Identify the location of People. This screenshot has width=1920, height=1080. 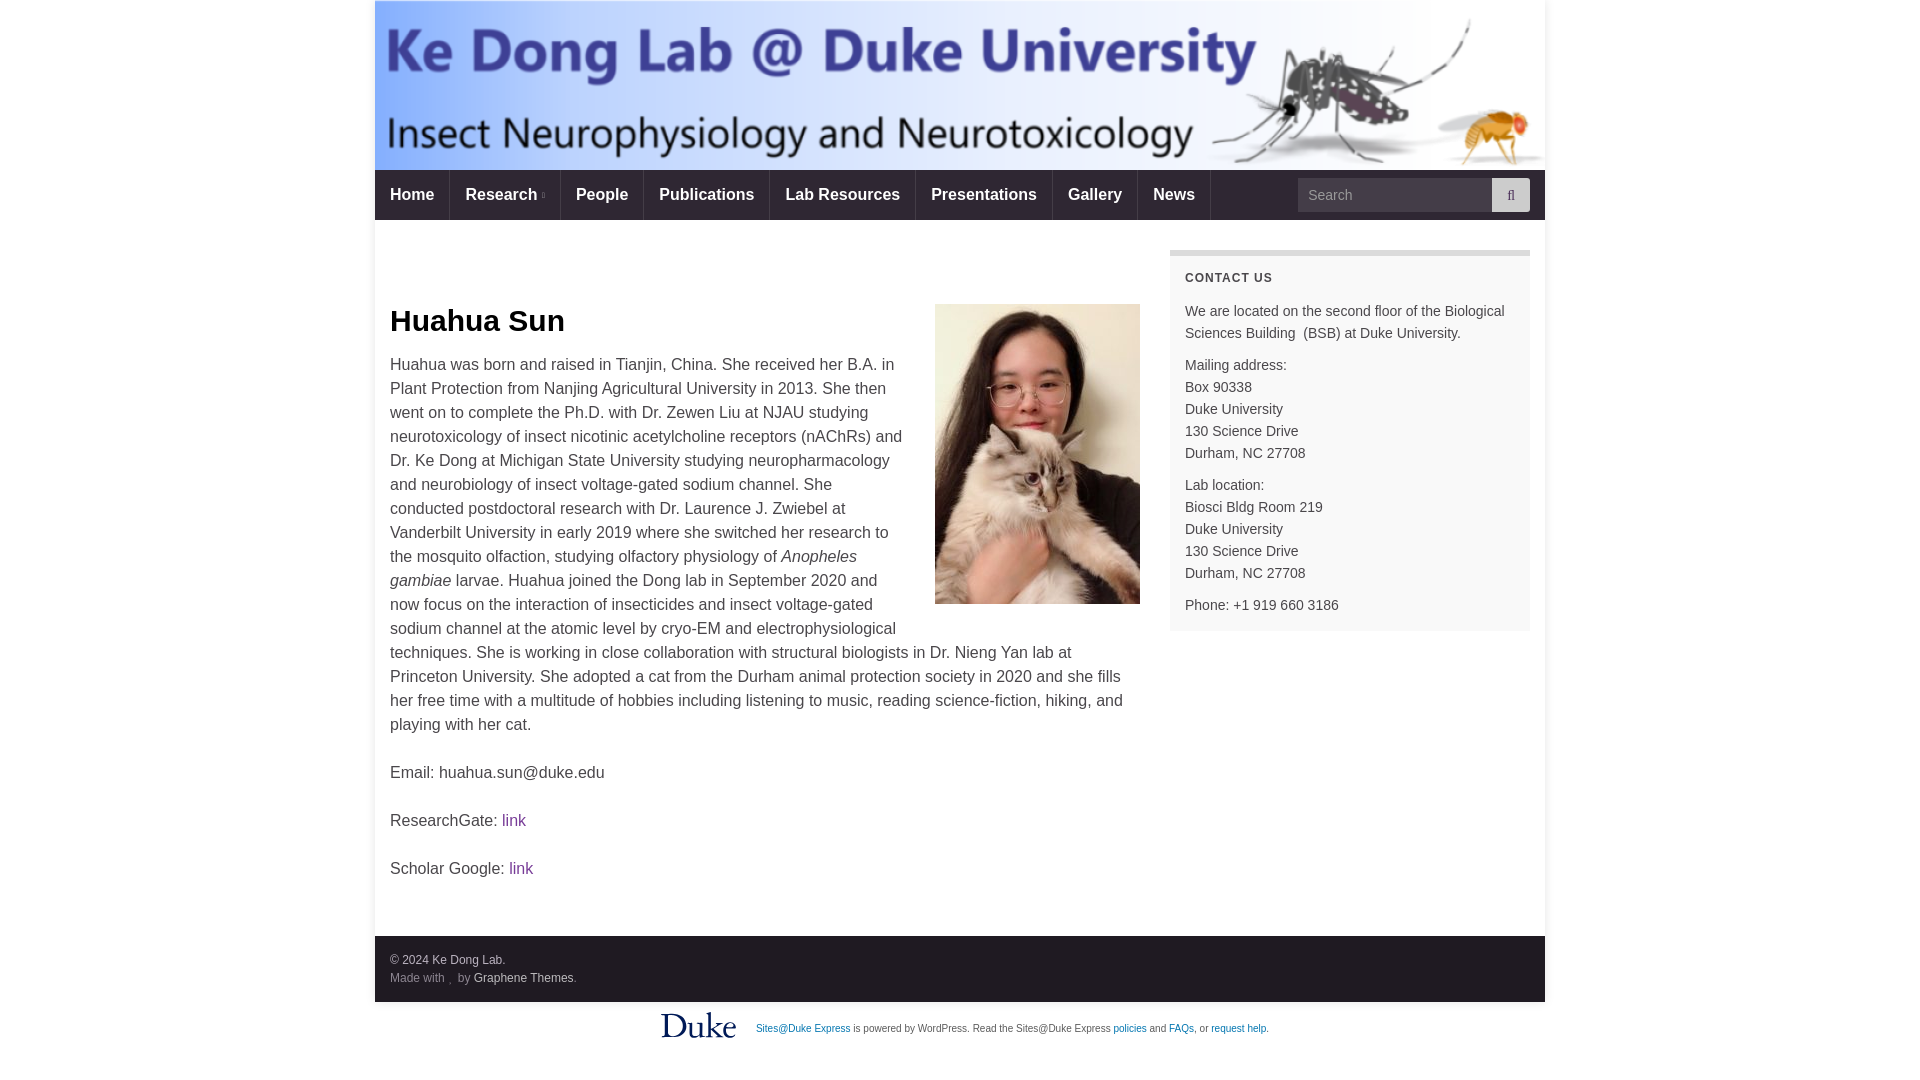
(602, 194).